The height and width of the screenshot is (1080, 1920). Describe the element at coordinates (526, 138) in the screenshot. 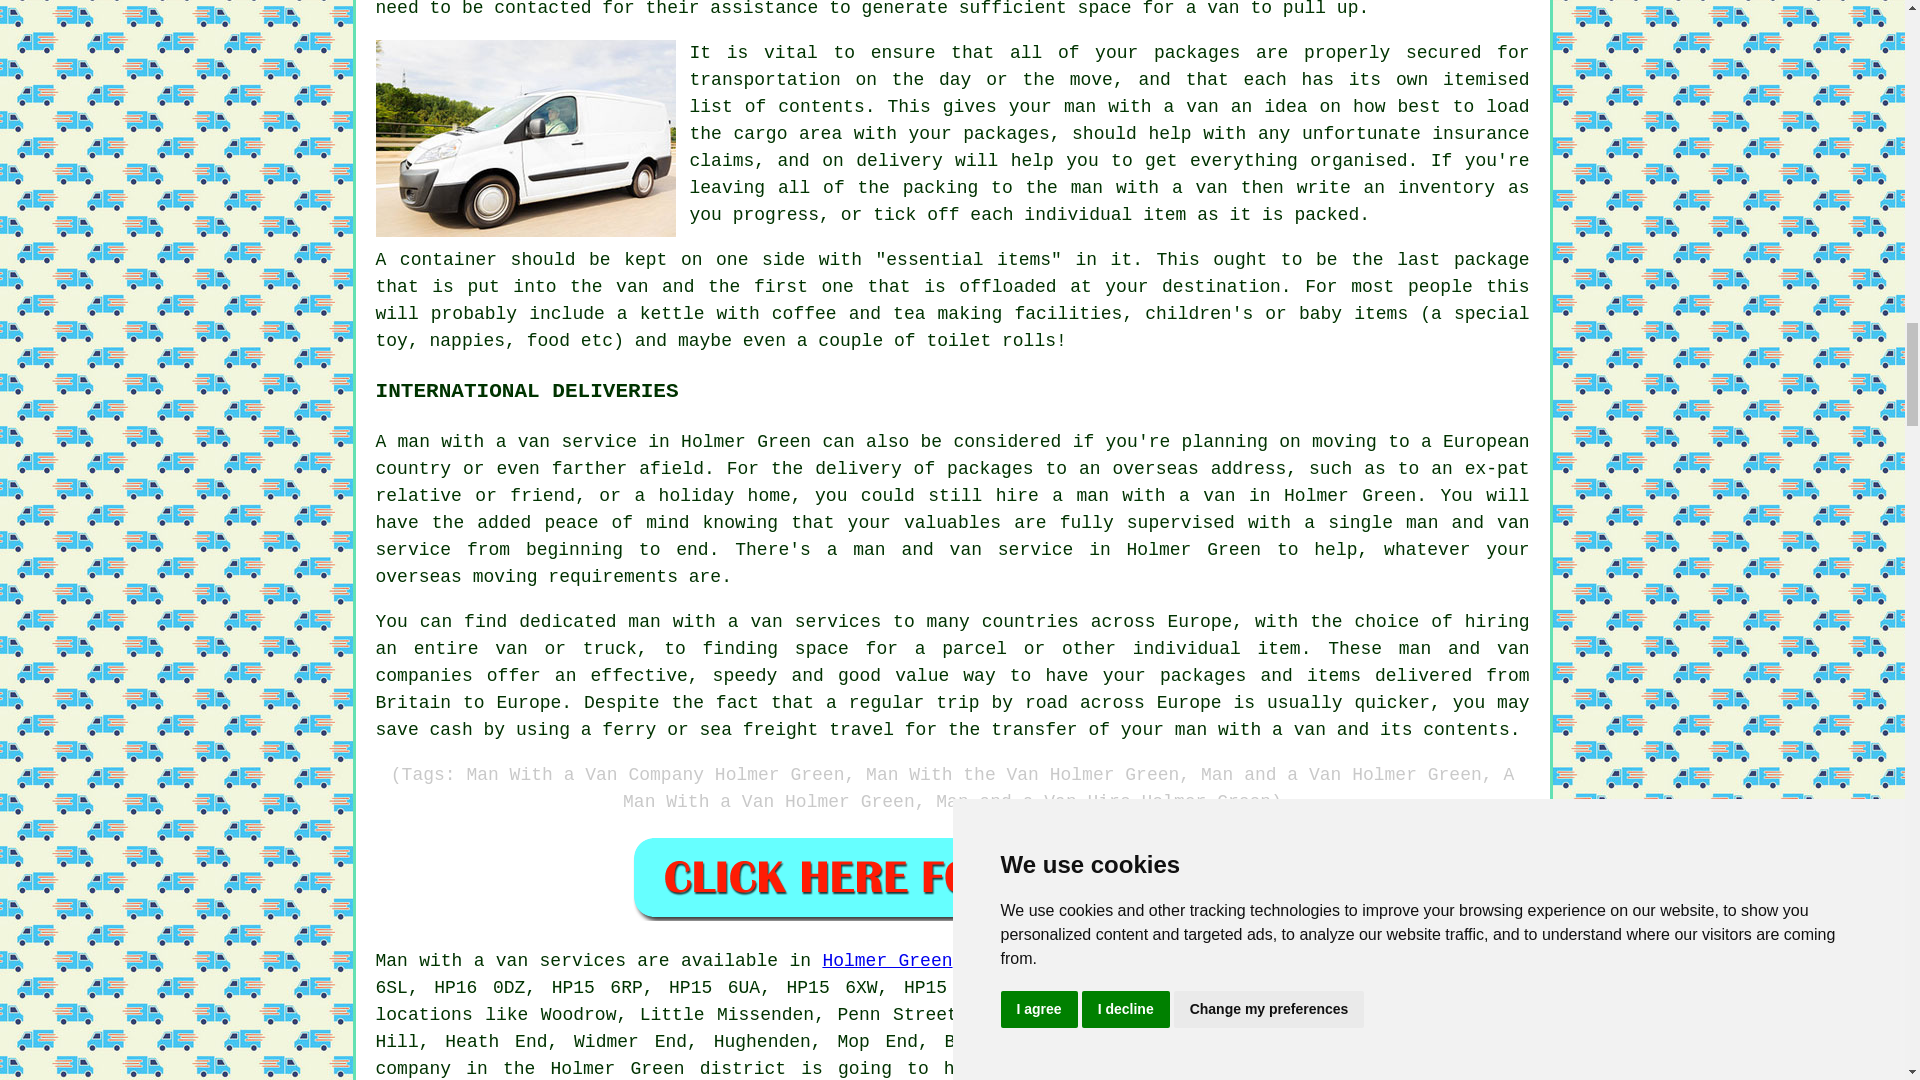

I see `Man and Van Holmer Green` at that location.